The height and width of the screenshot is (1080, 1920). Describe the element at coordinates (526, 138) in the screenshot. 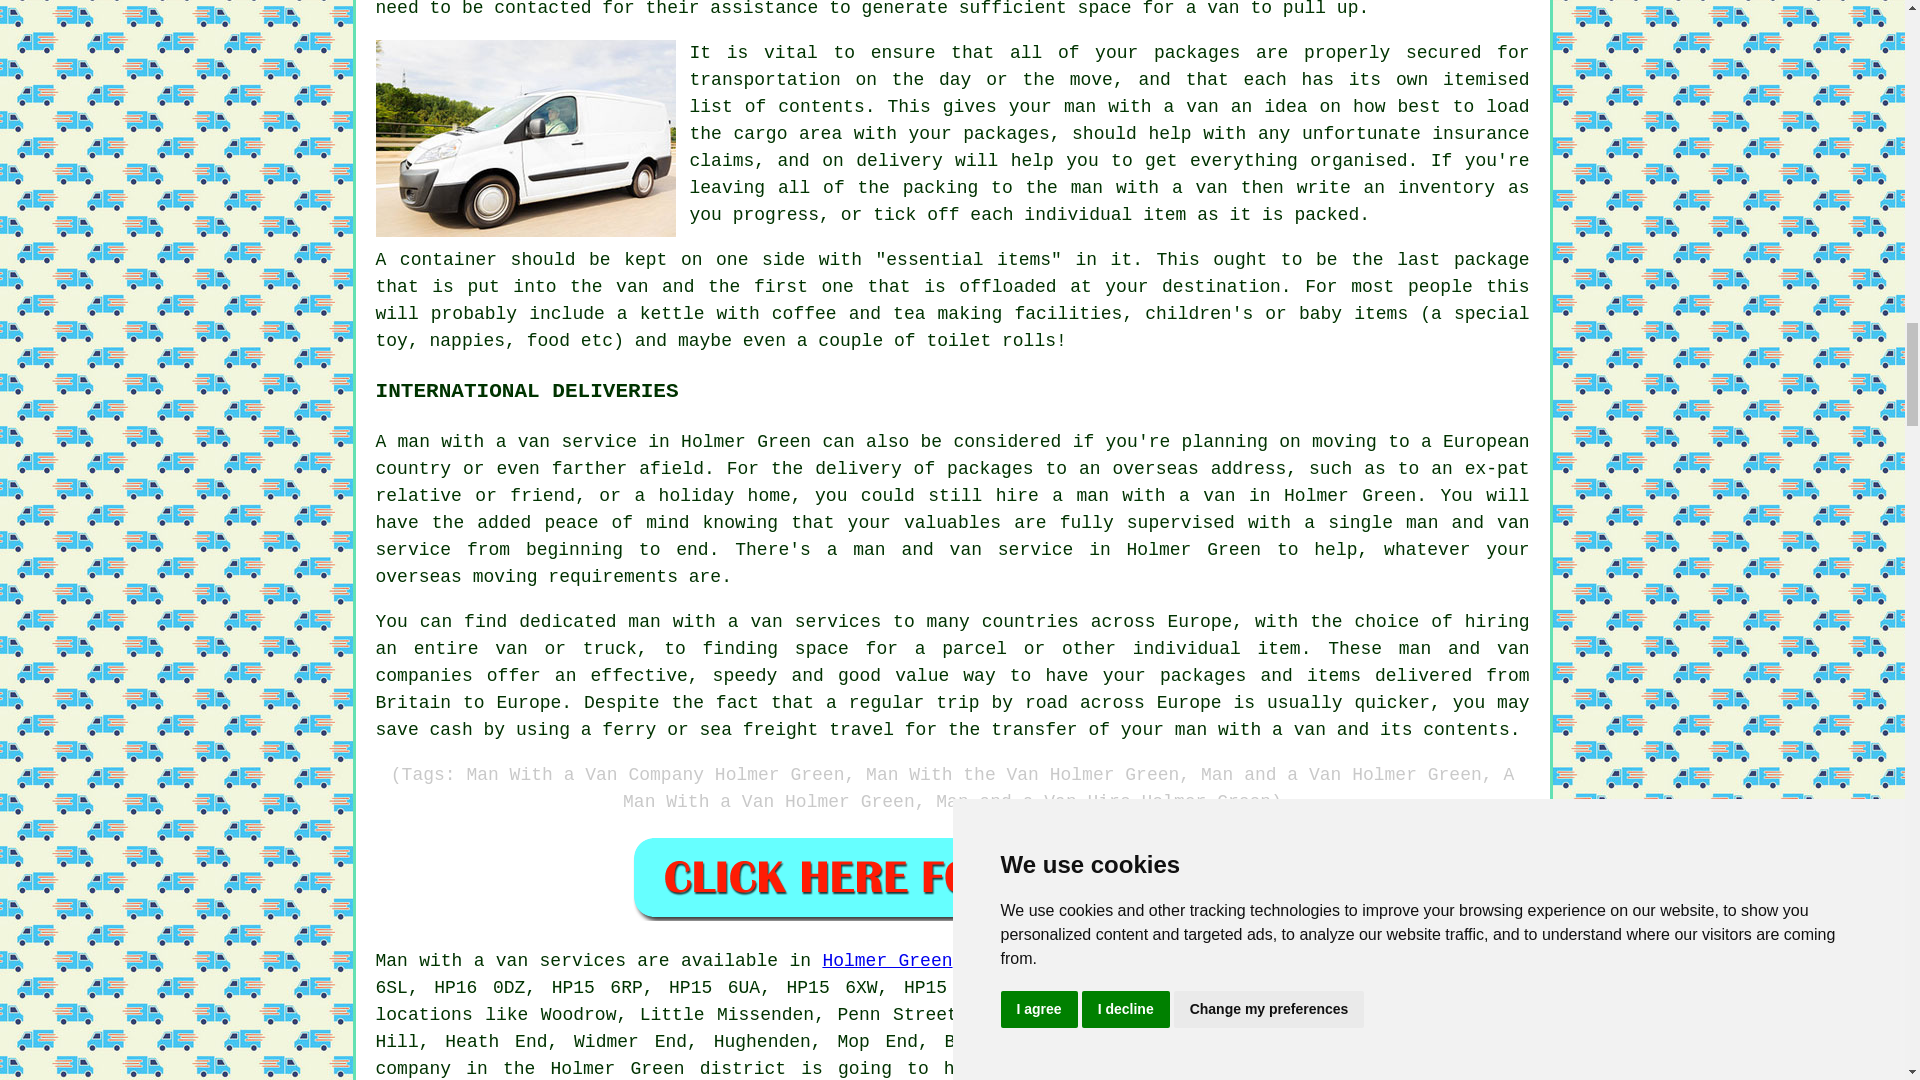

I see `Man and Van Holmer Green` at that location.